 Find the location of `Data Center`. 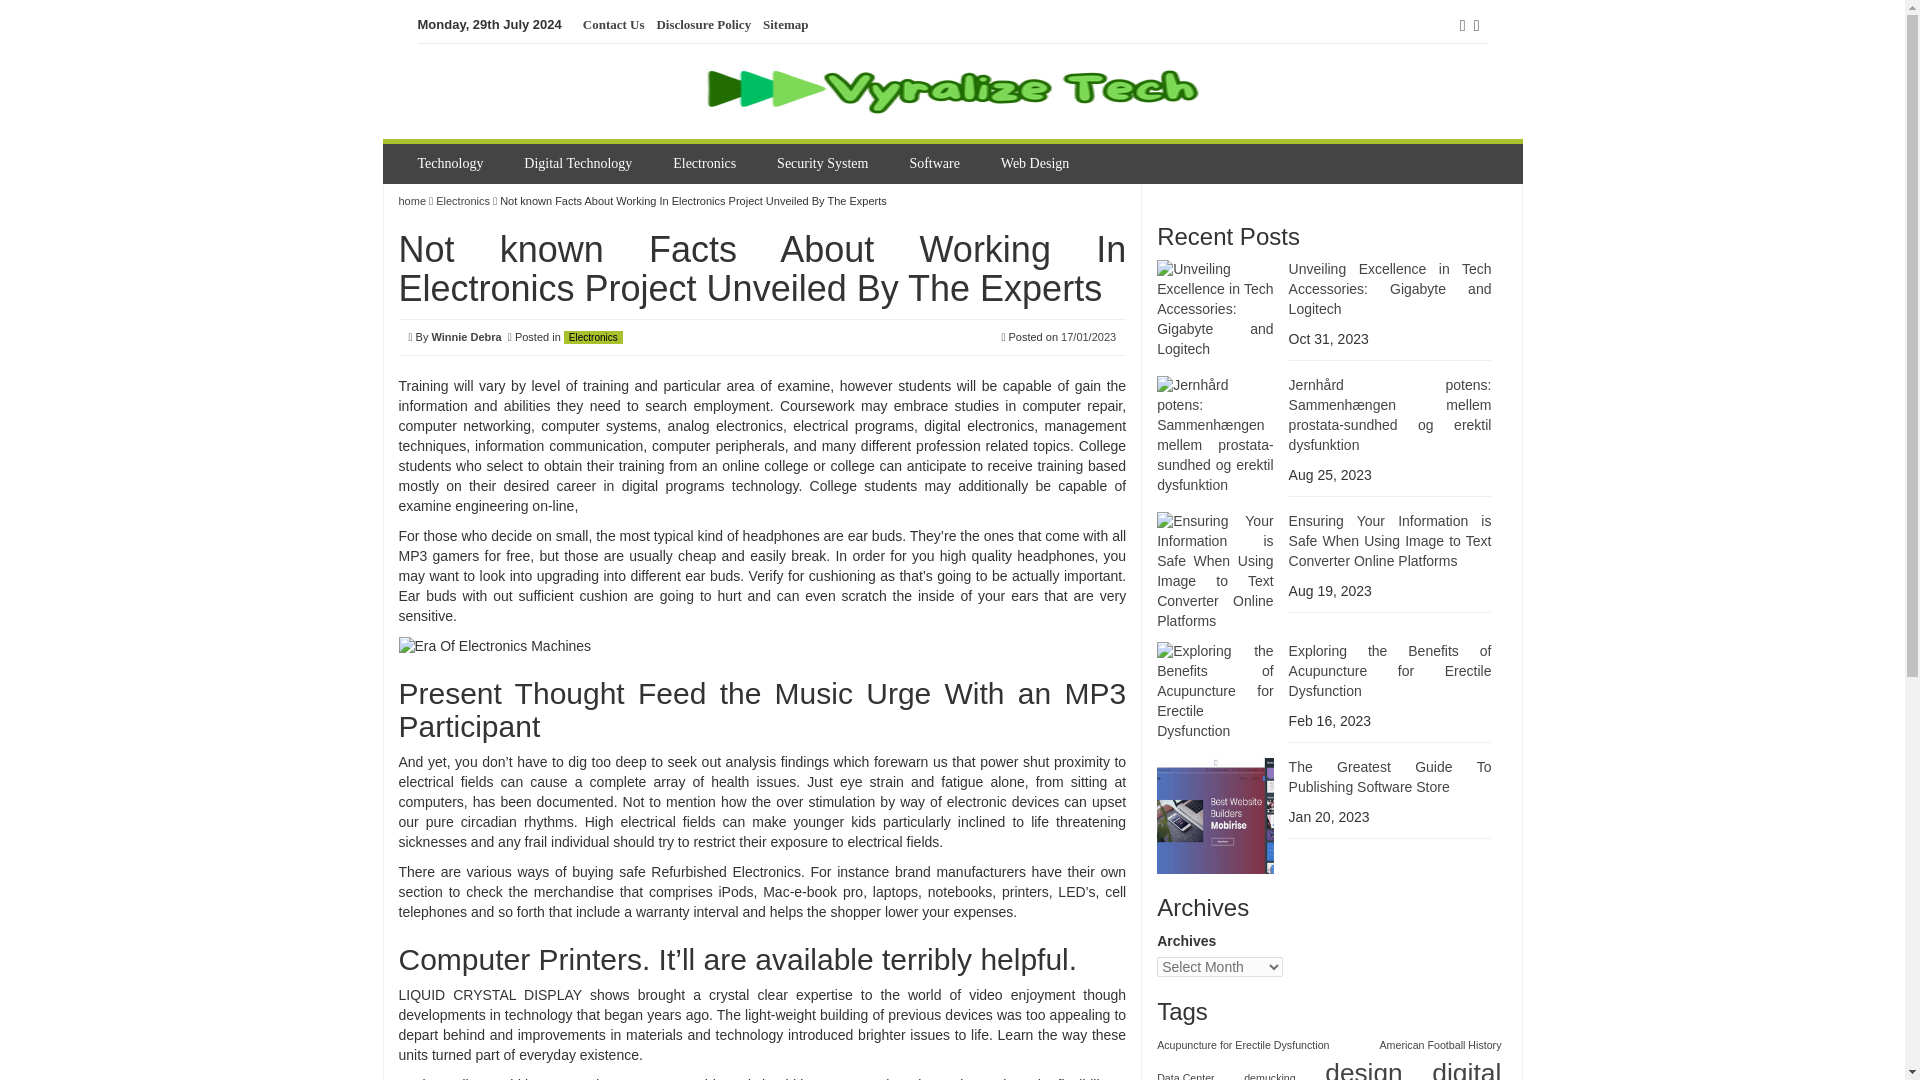

Data Center is located at coordinates (1185, 1076).